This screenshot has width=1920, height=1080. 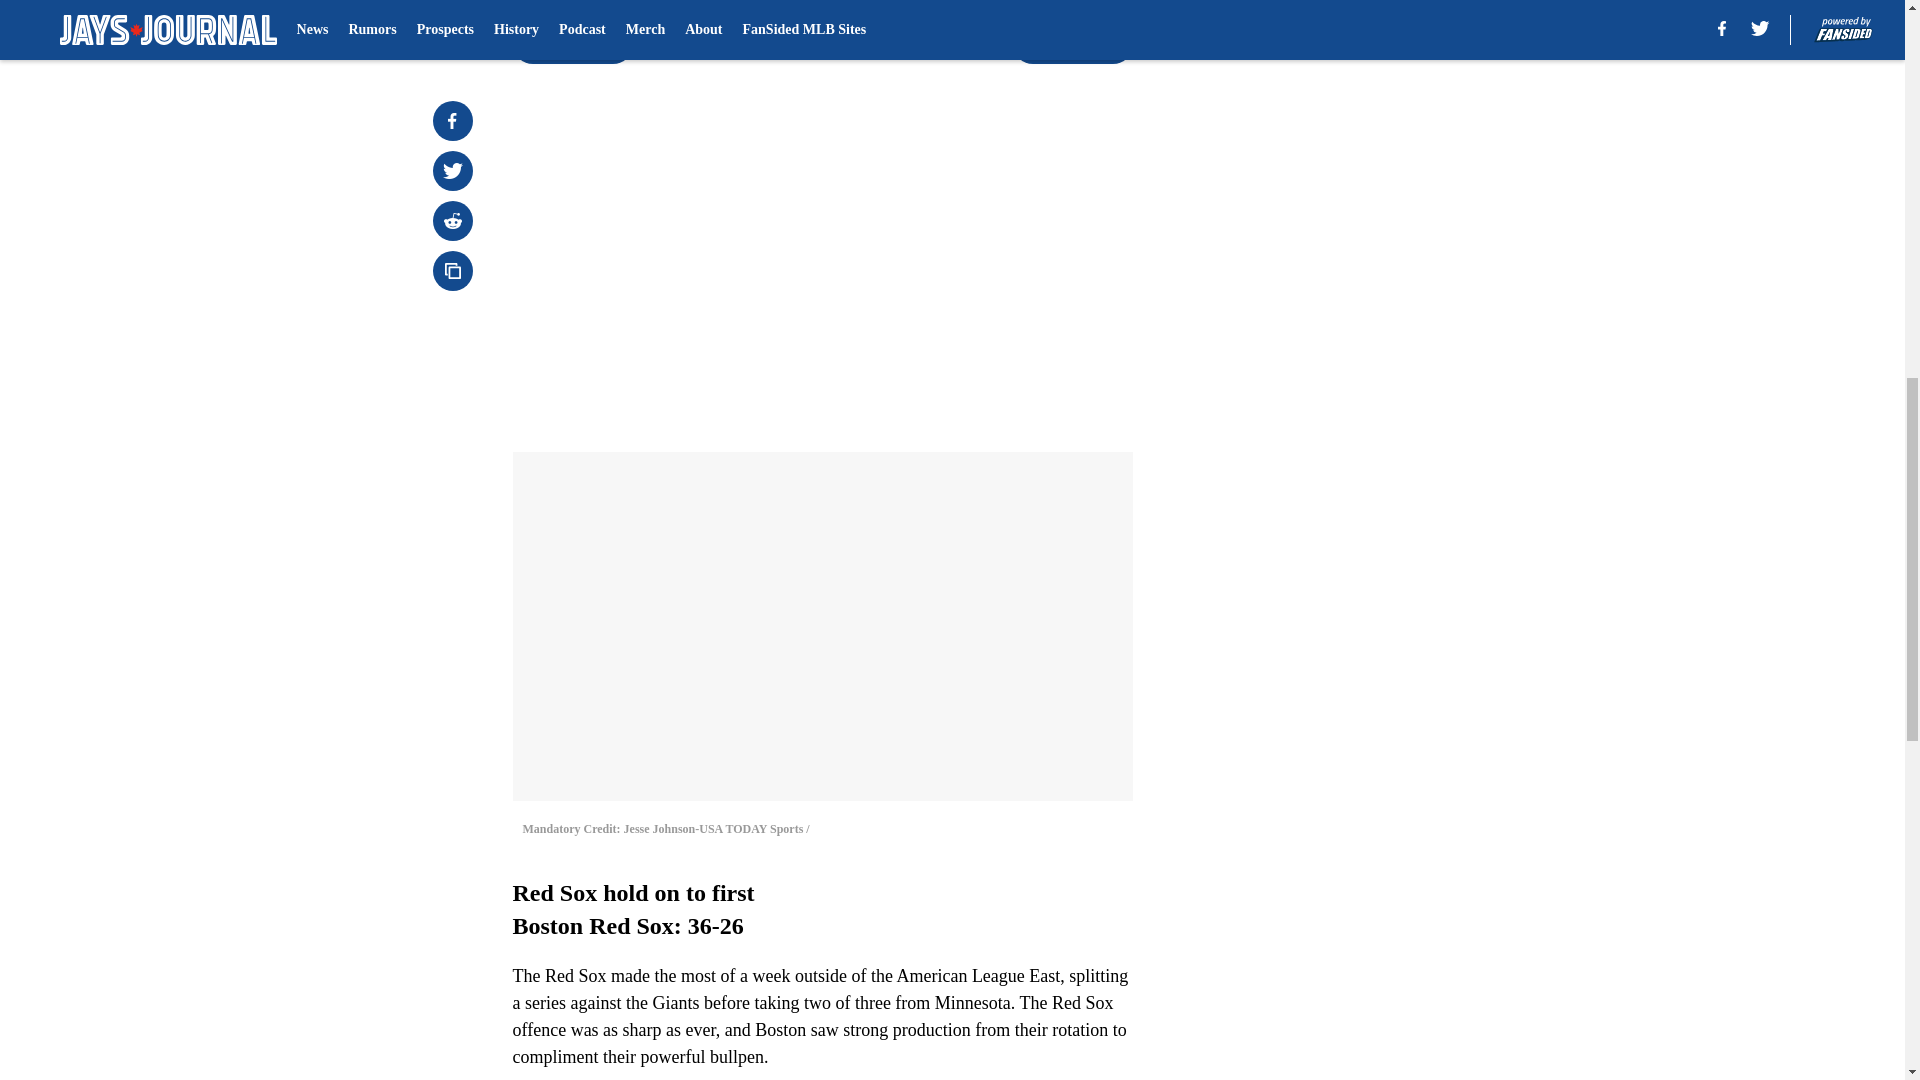 What do you see at coordinates (572, 43) in the screenshot?
I see `Prev` at bounding box center [572, 43].